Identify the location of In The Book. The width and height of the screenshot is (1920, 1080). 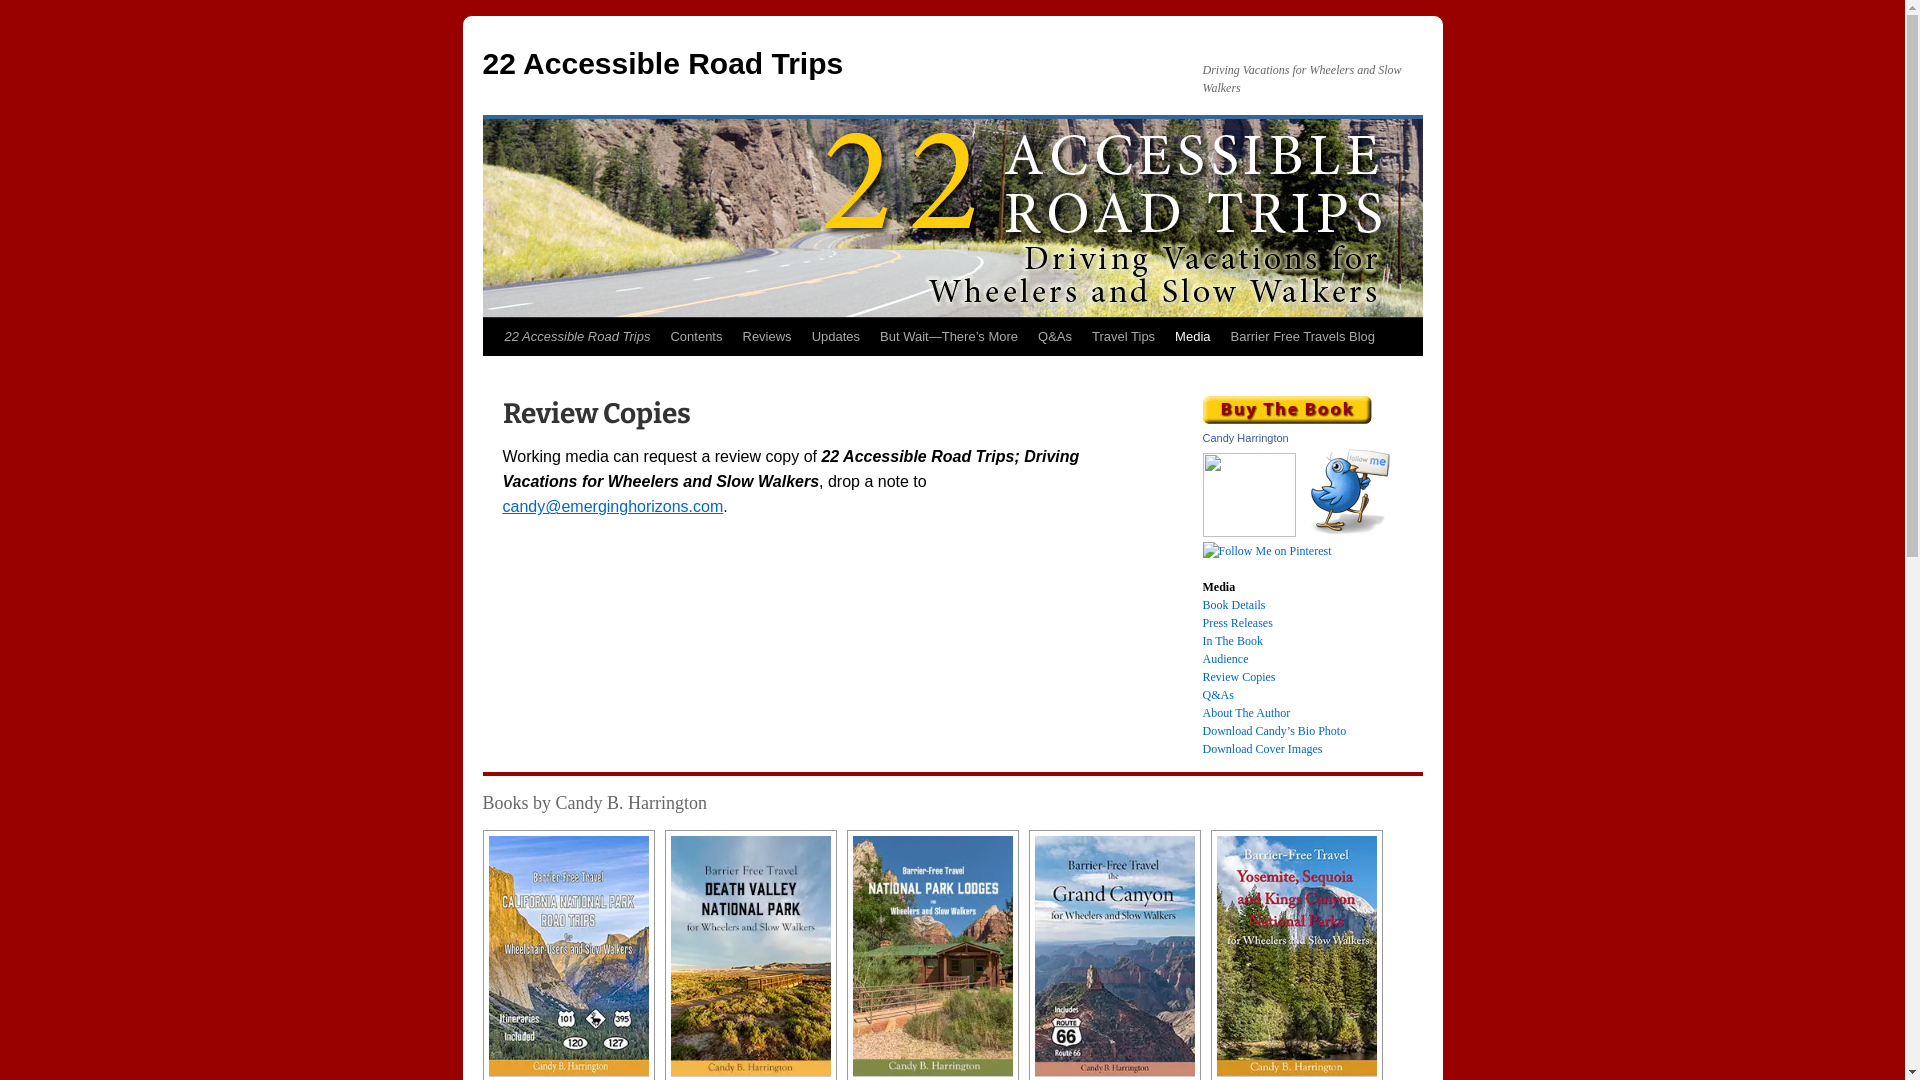
(1232, 641).